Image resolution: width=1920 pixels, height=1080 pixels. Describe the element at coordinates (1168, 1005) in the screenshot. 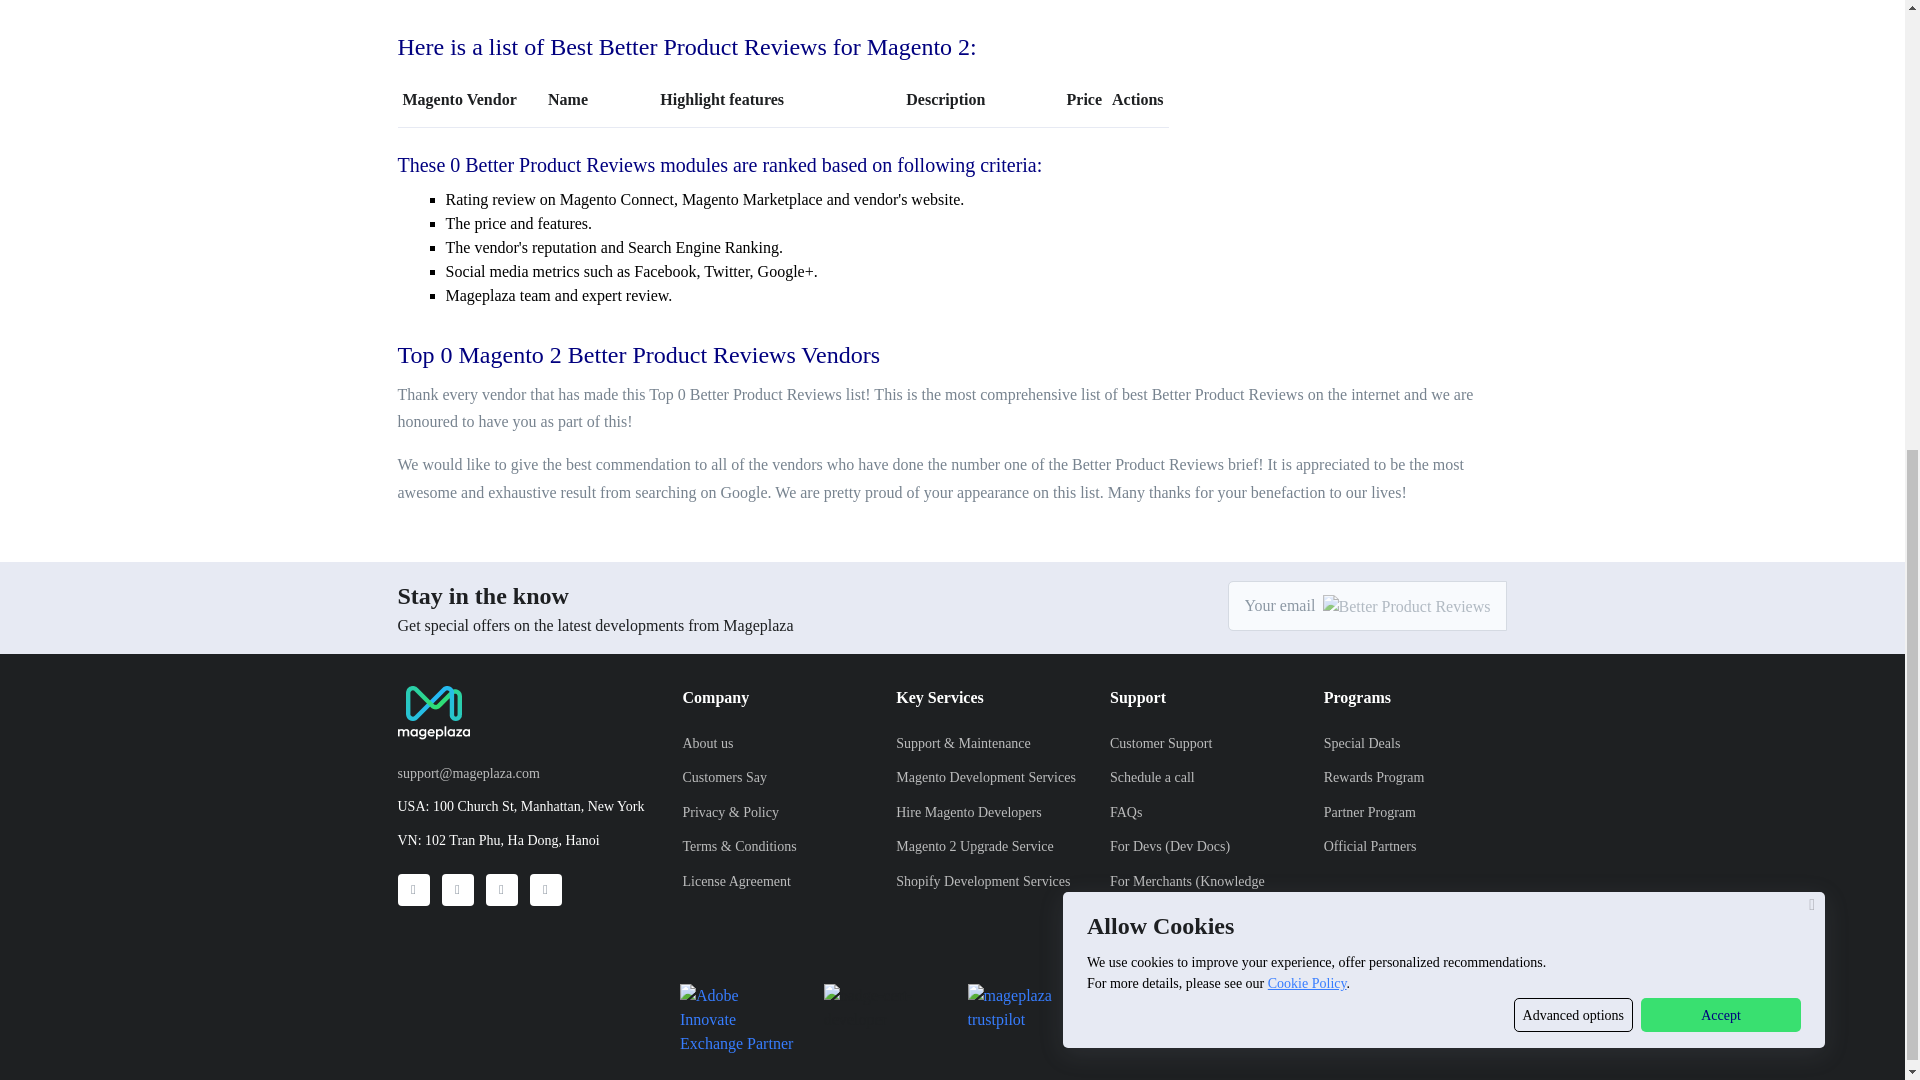

I see `DMCA.com Protection Status` at that location.